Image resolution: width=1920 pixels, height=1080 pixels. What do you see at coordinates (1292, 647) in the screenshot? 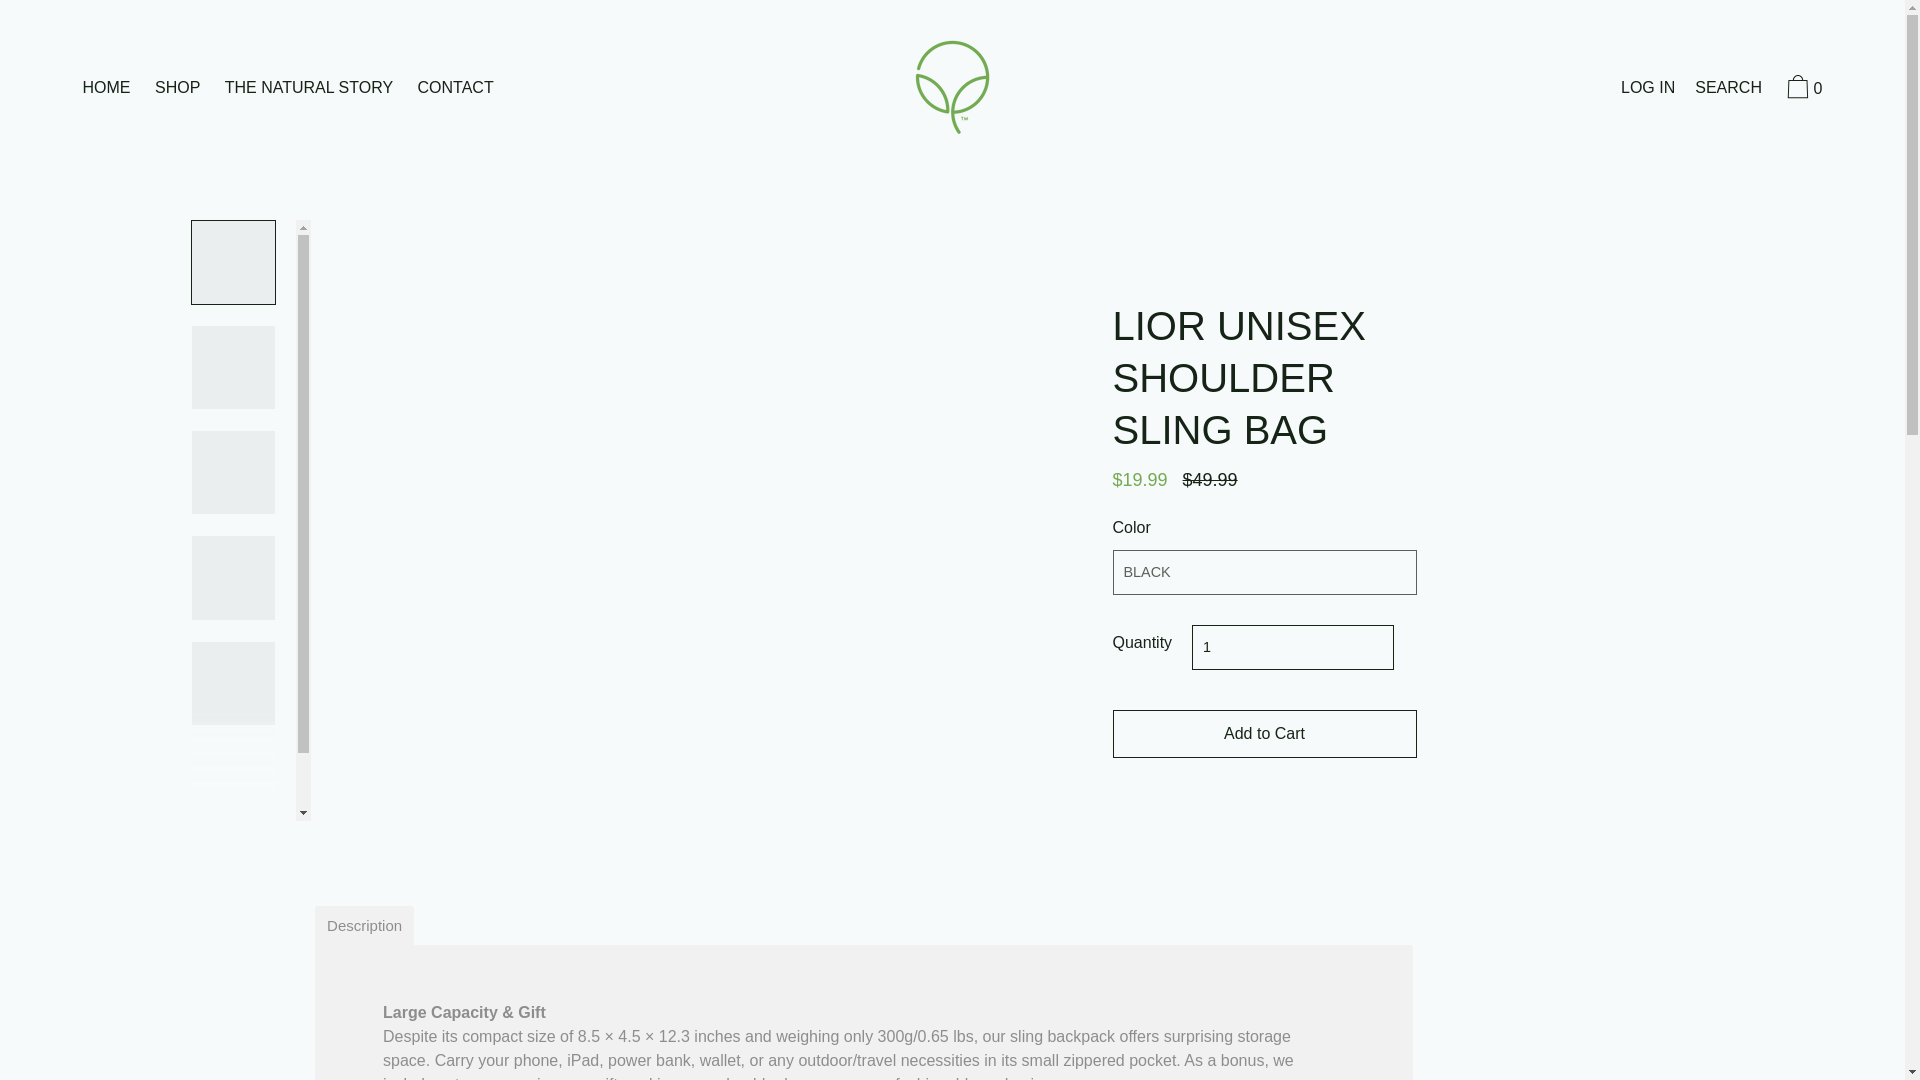
I see `1` at bounding box center [1292, 647].